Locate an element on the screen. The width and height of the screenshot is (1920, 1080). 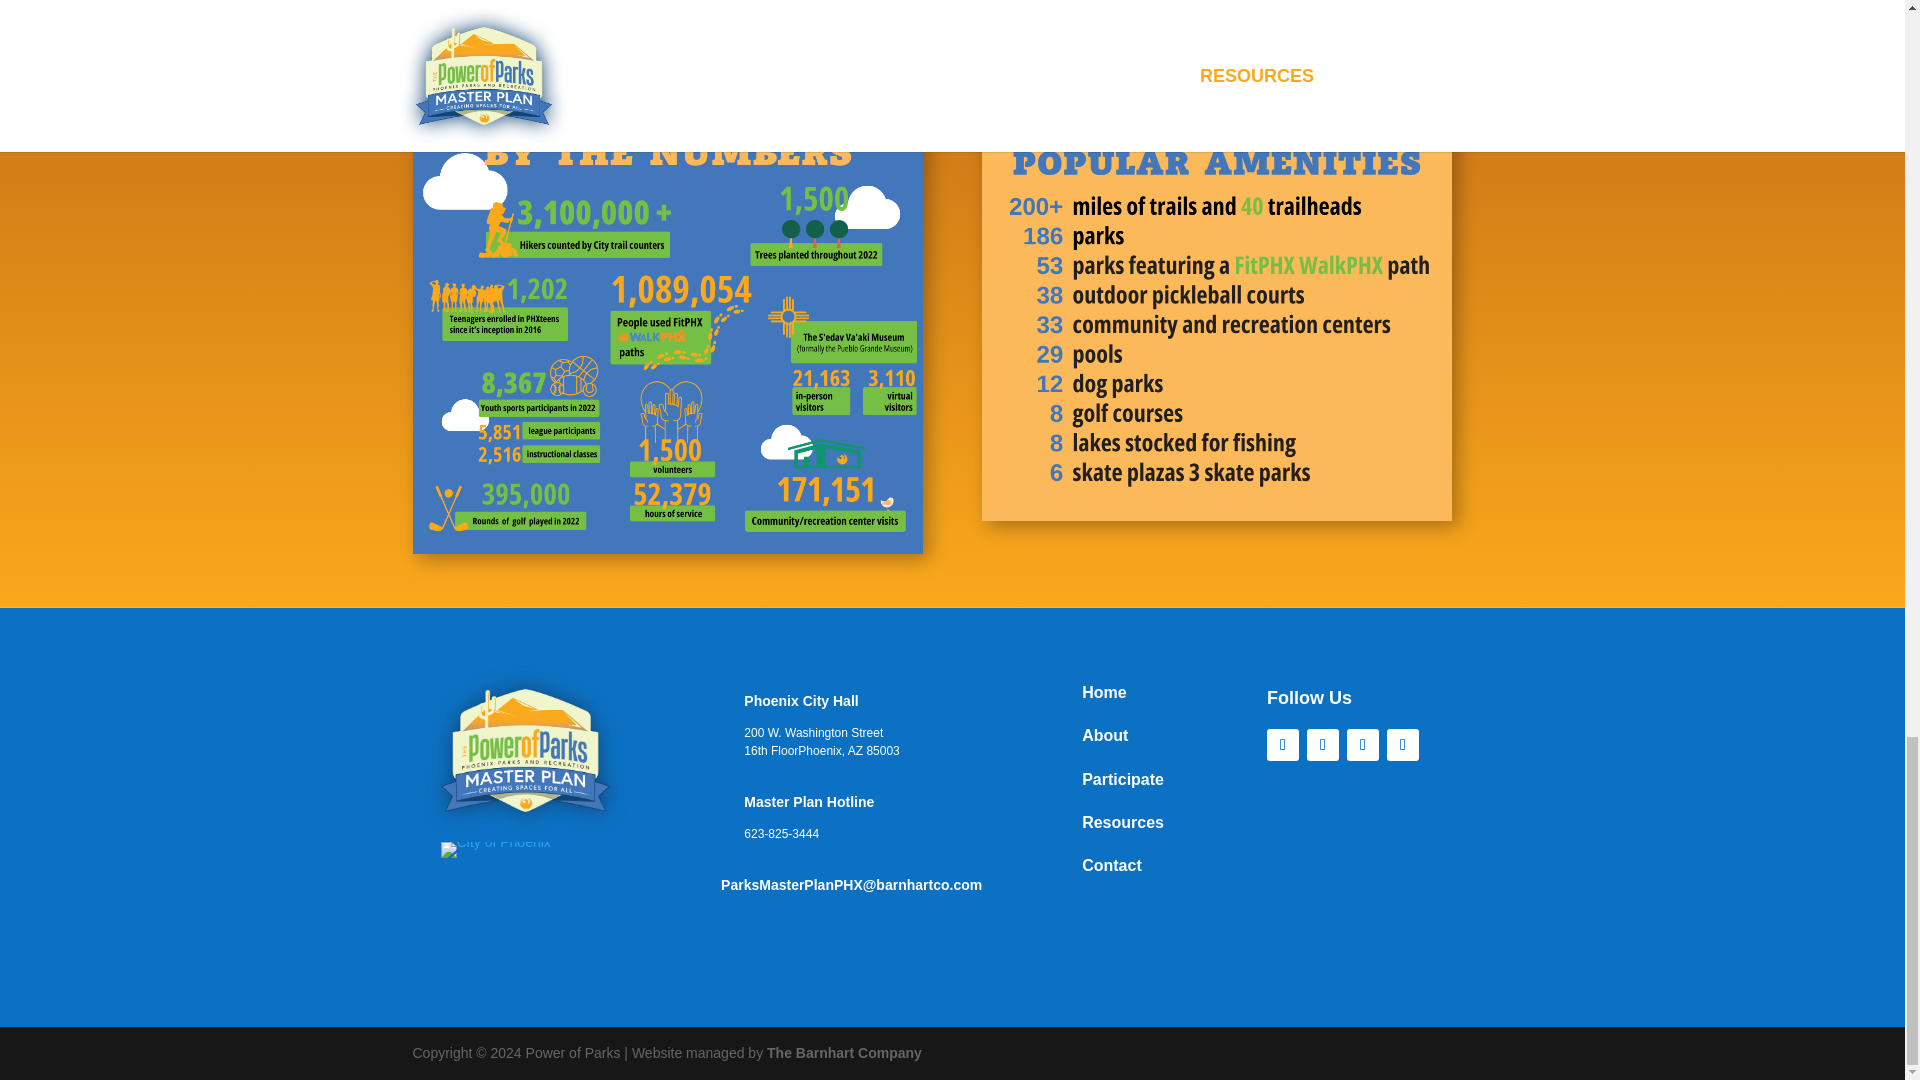
Resources is located at coordinates (1122, 826).